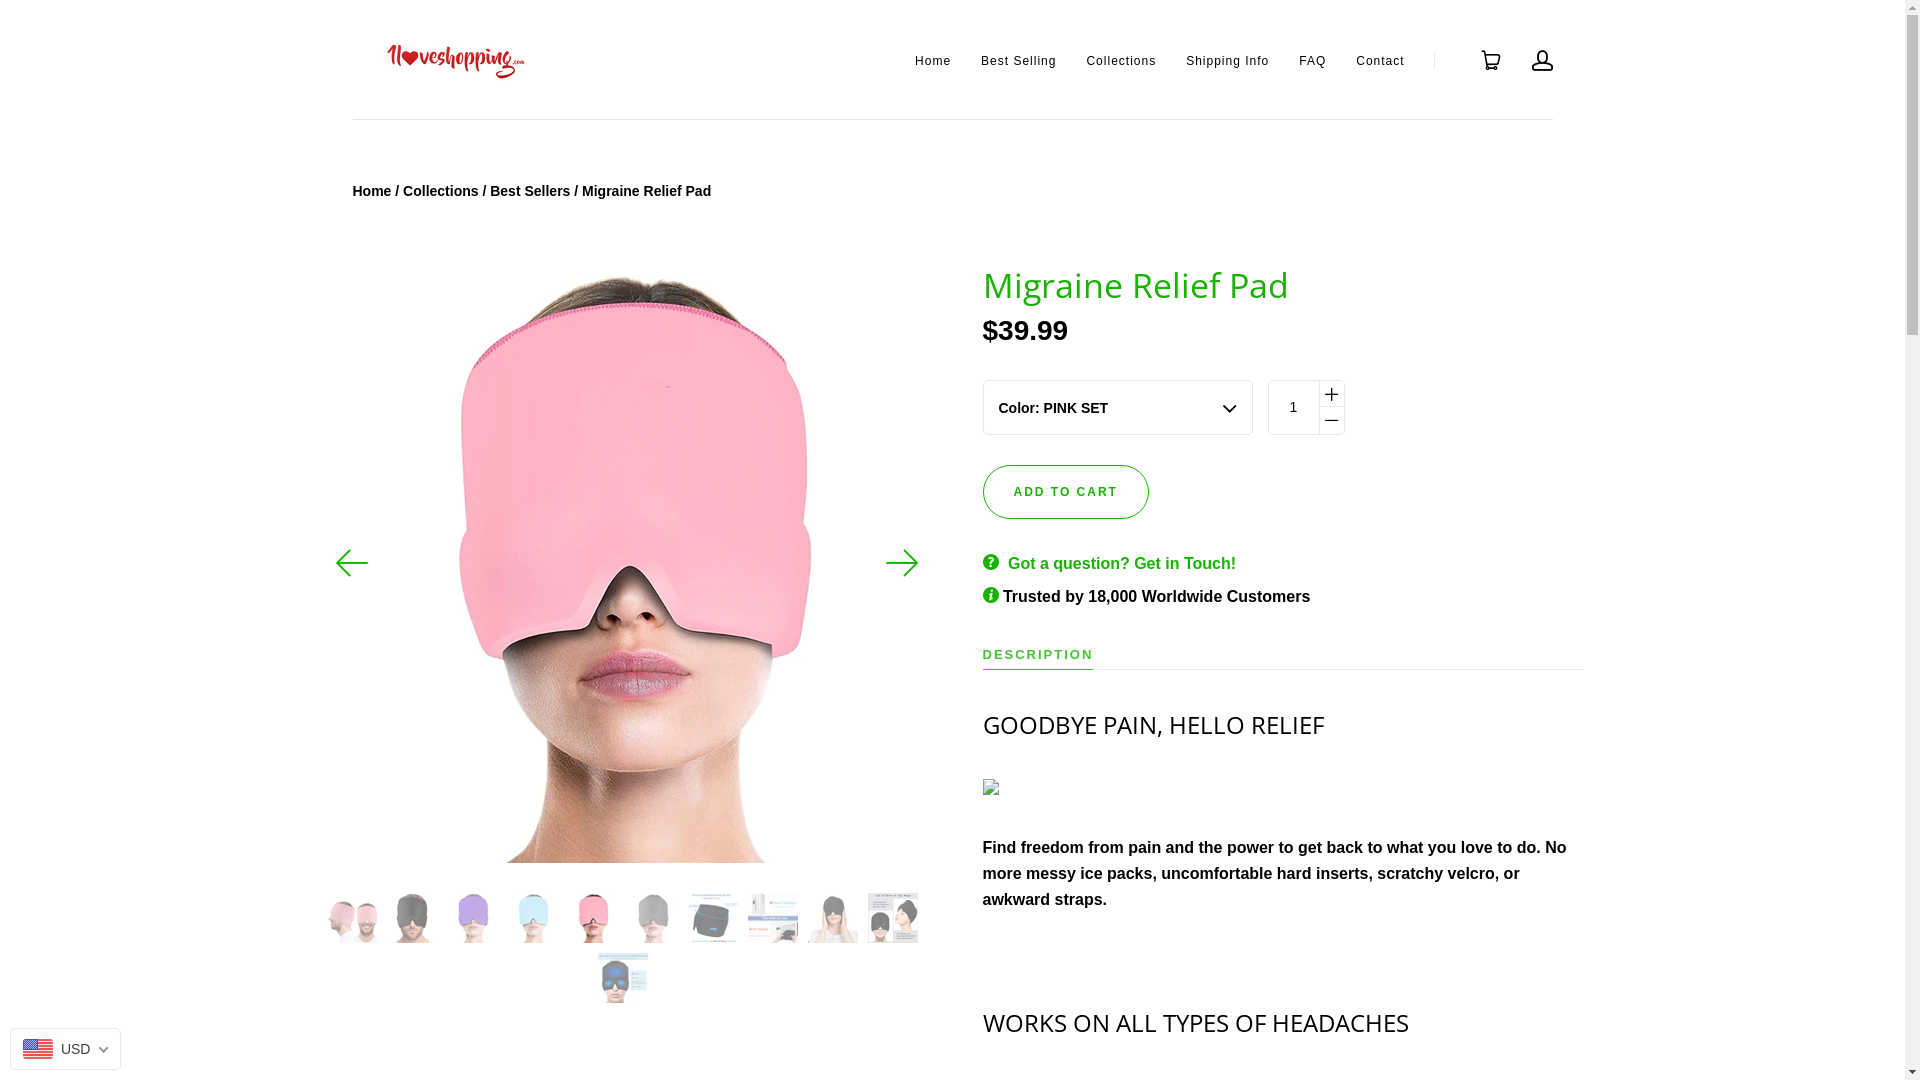 This screenshot has width=1920, height=1080. I want to click on Collections, so click(1121, 61).